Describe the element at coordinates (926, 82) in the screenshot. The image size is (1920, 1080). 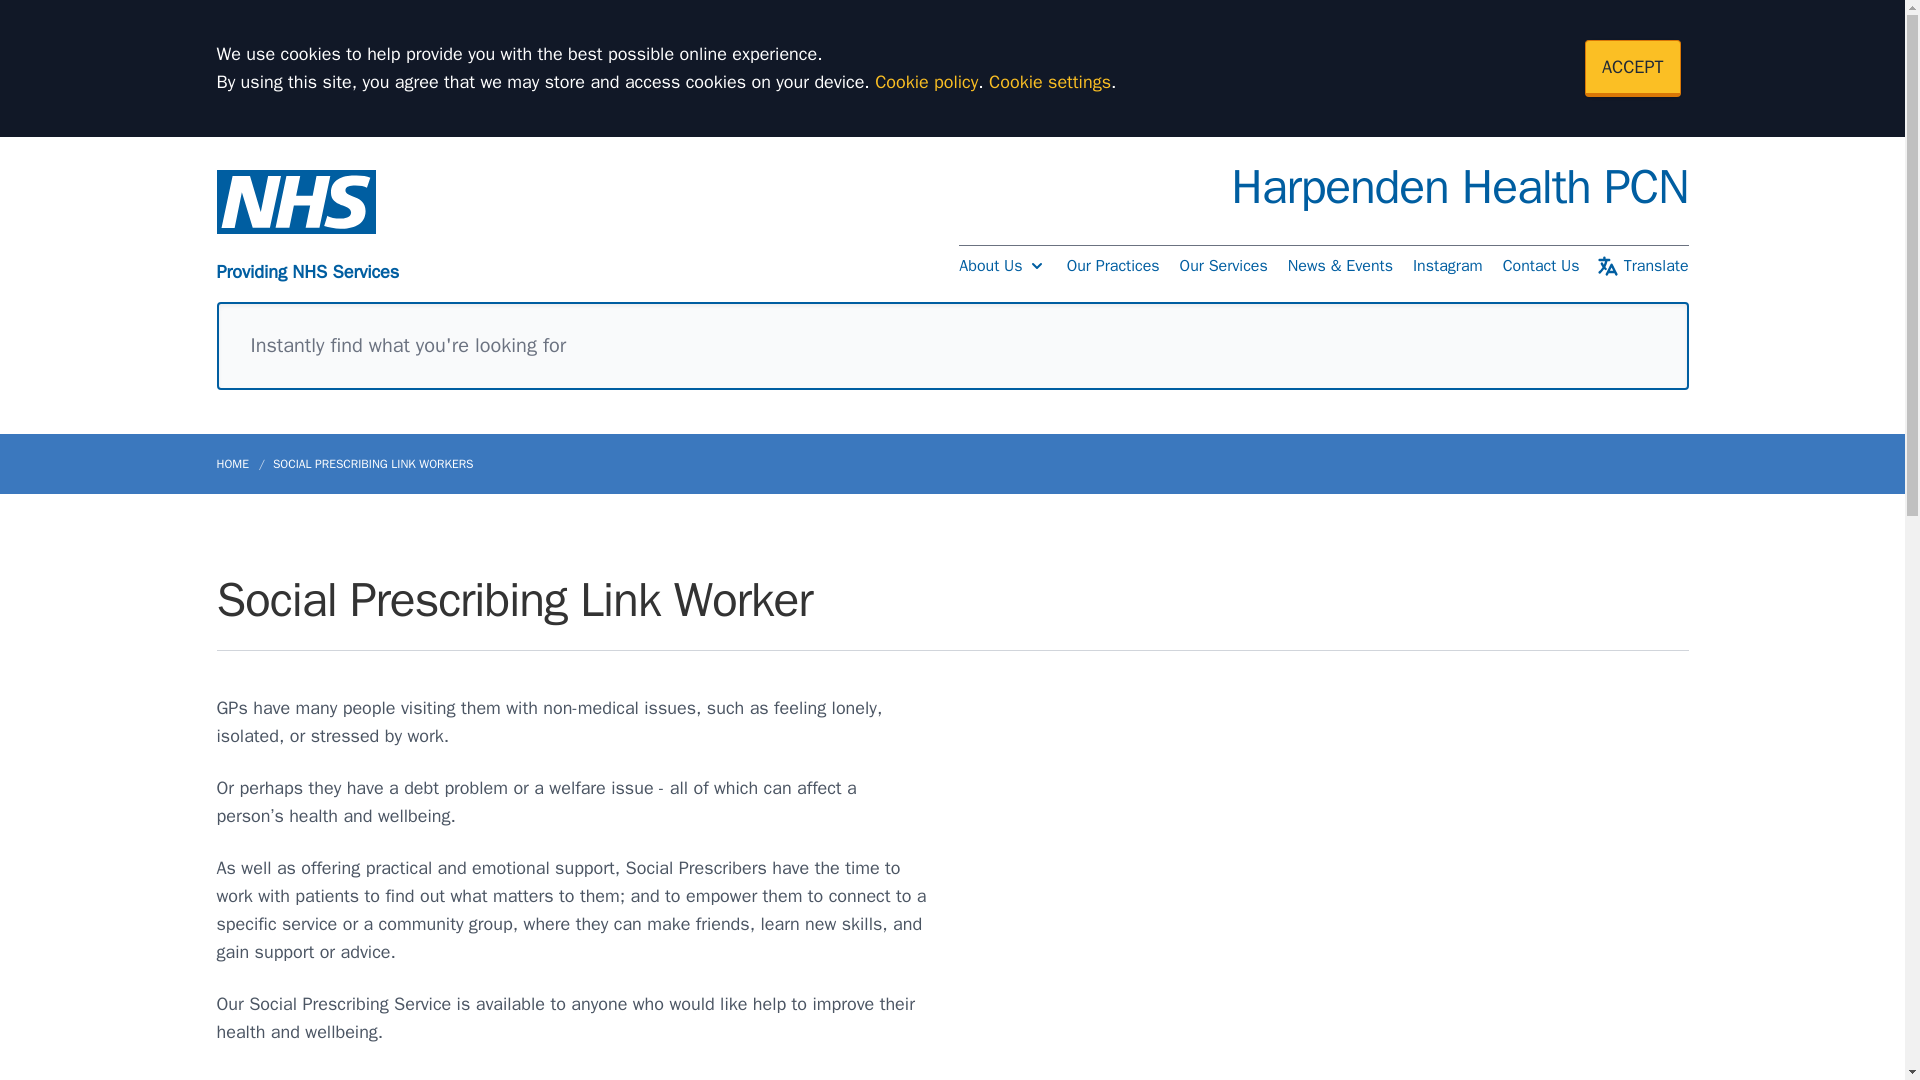
I see `Cookie policy` at that location.